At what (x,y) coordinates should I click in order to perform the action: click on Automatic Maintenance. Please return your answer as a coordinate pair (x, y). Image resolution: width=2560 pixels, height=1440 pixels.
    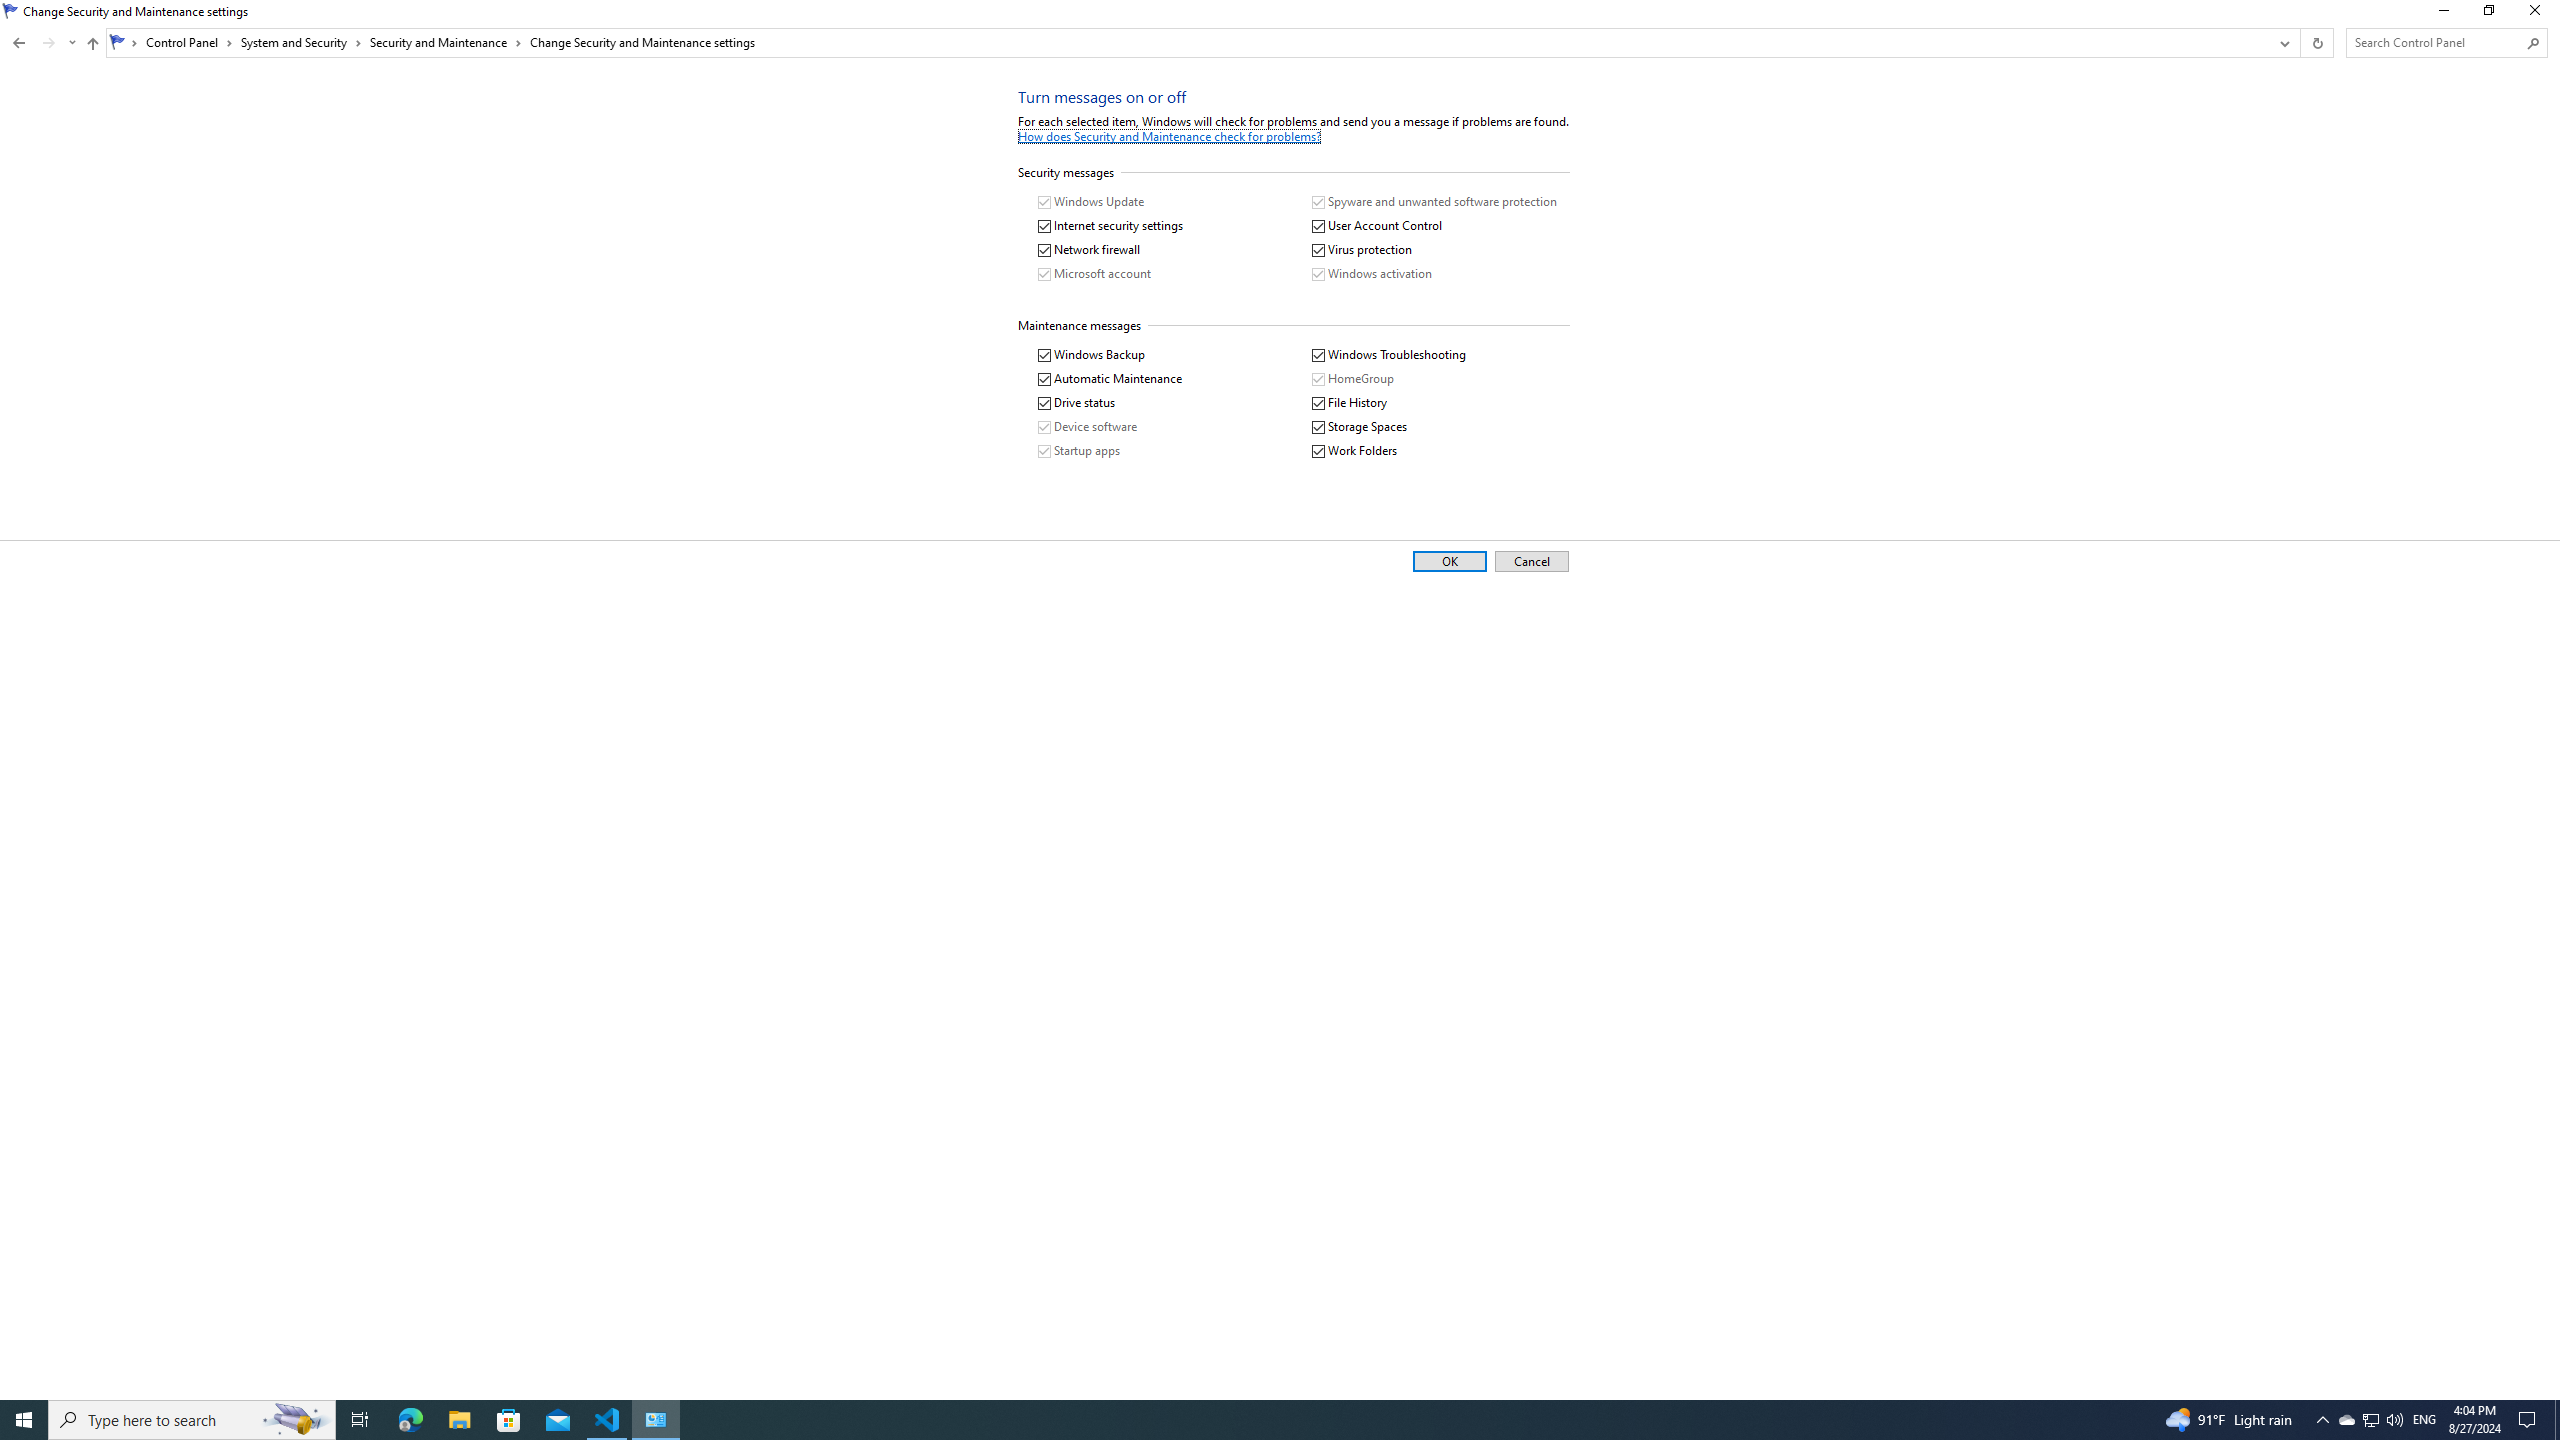
    Looking at the image, I should click on (1109, 379).